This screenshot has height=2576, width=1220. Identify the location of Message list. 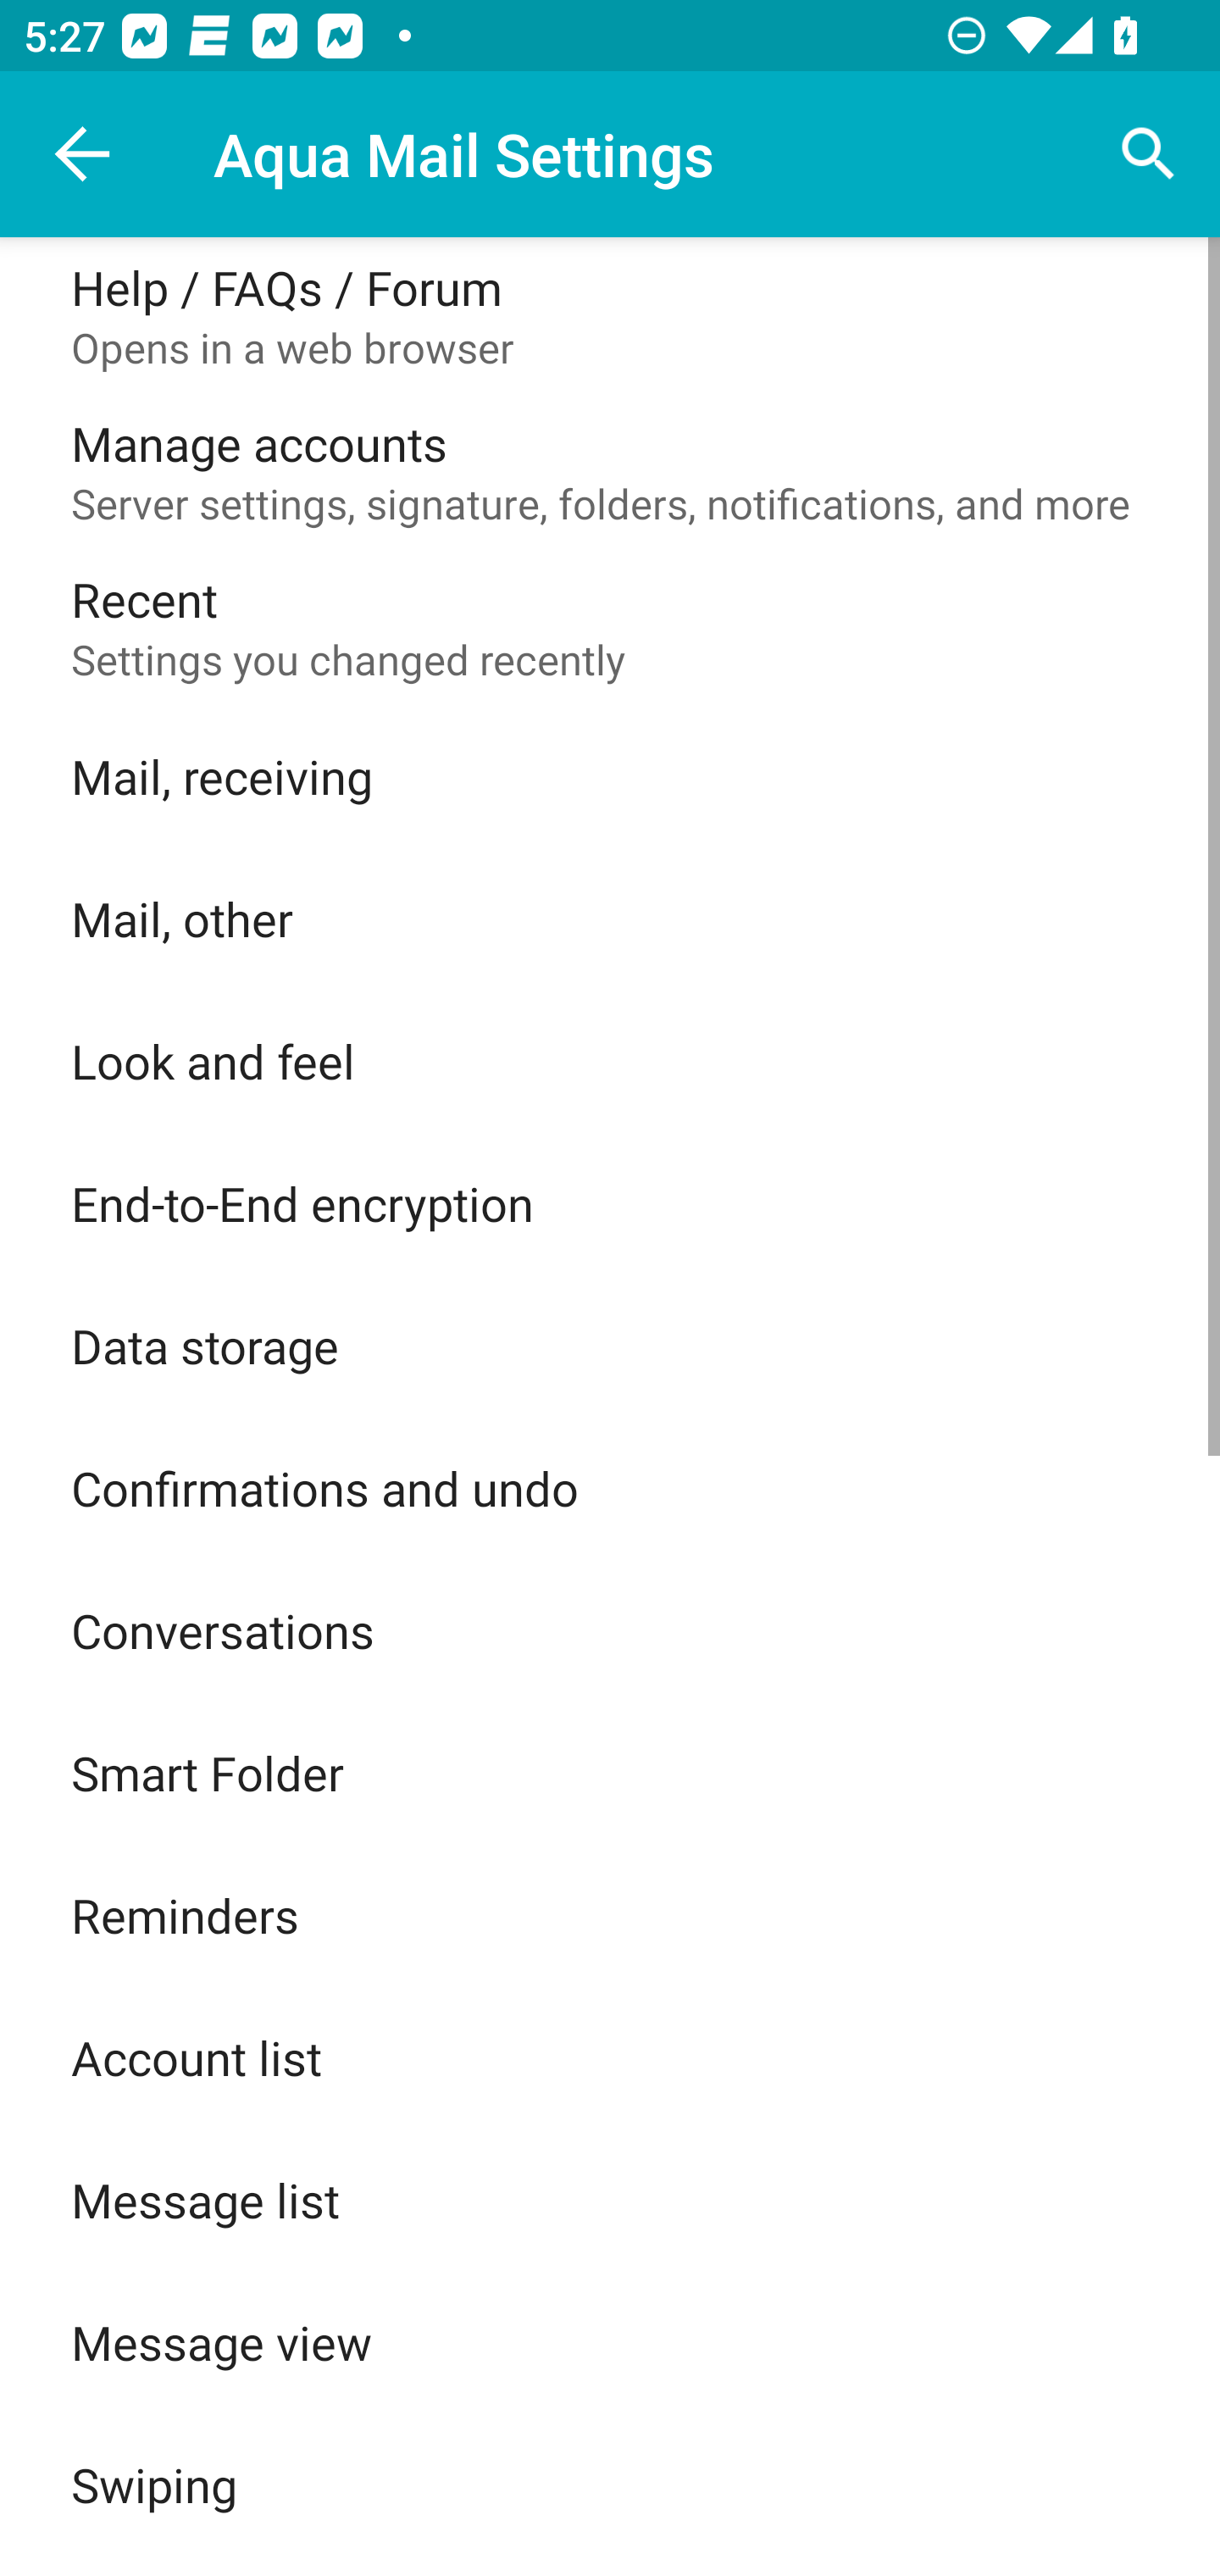
(610, 2200).